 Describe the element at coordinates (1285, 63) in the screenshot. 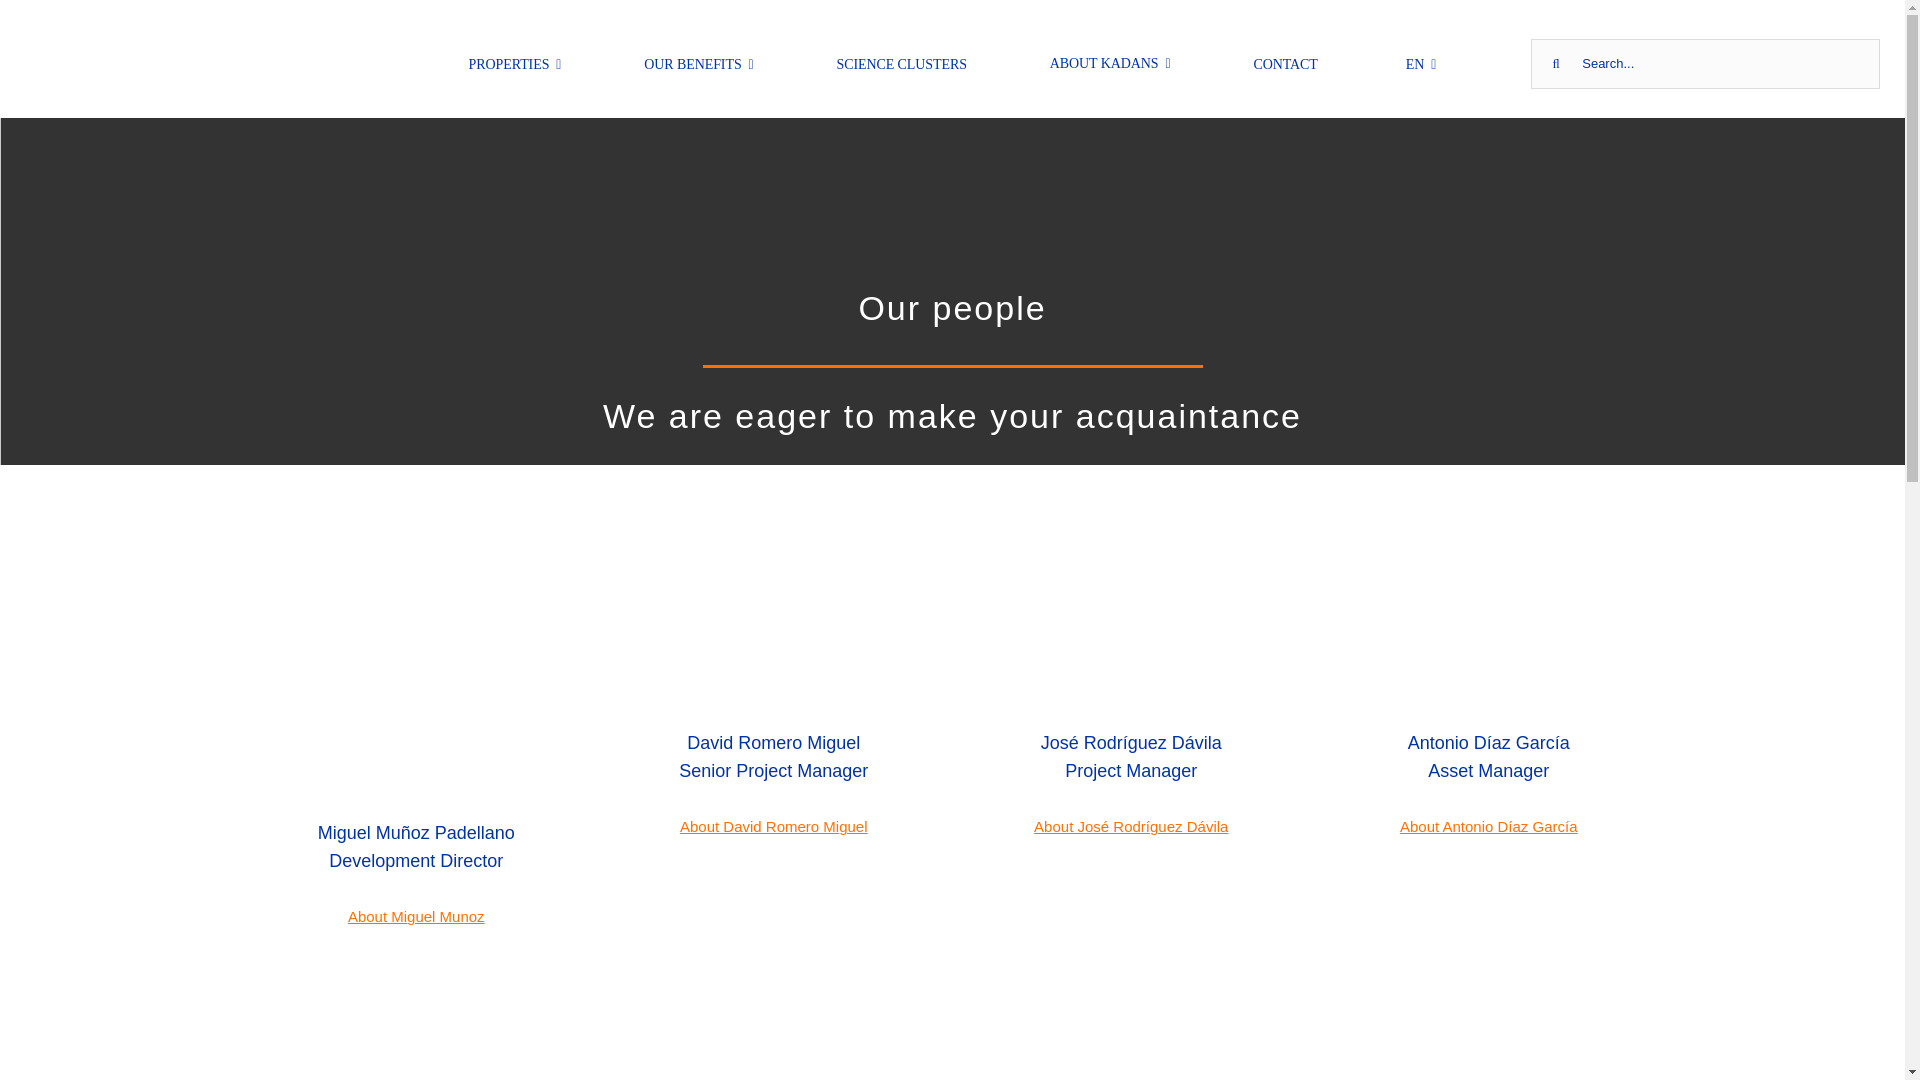

I see `CONTACT` at that location.